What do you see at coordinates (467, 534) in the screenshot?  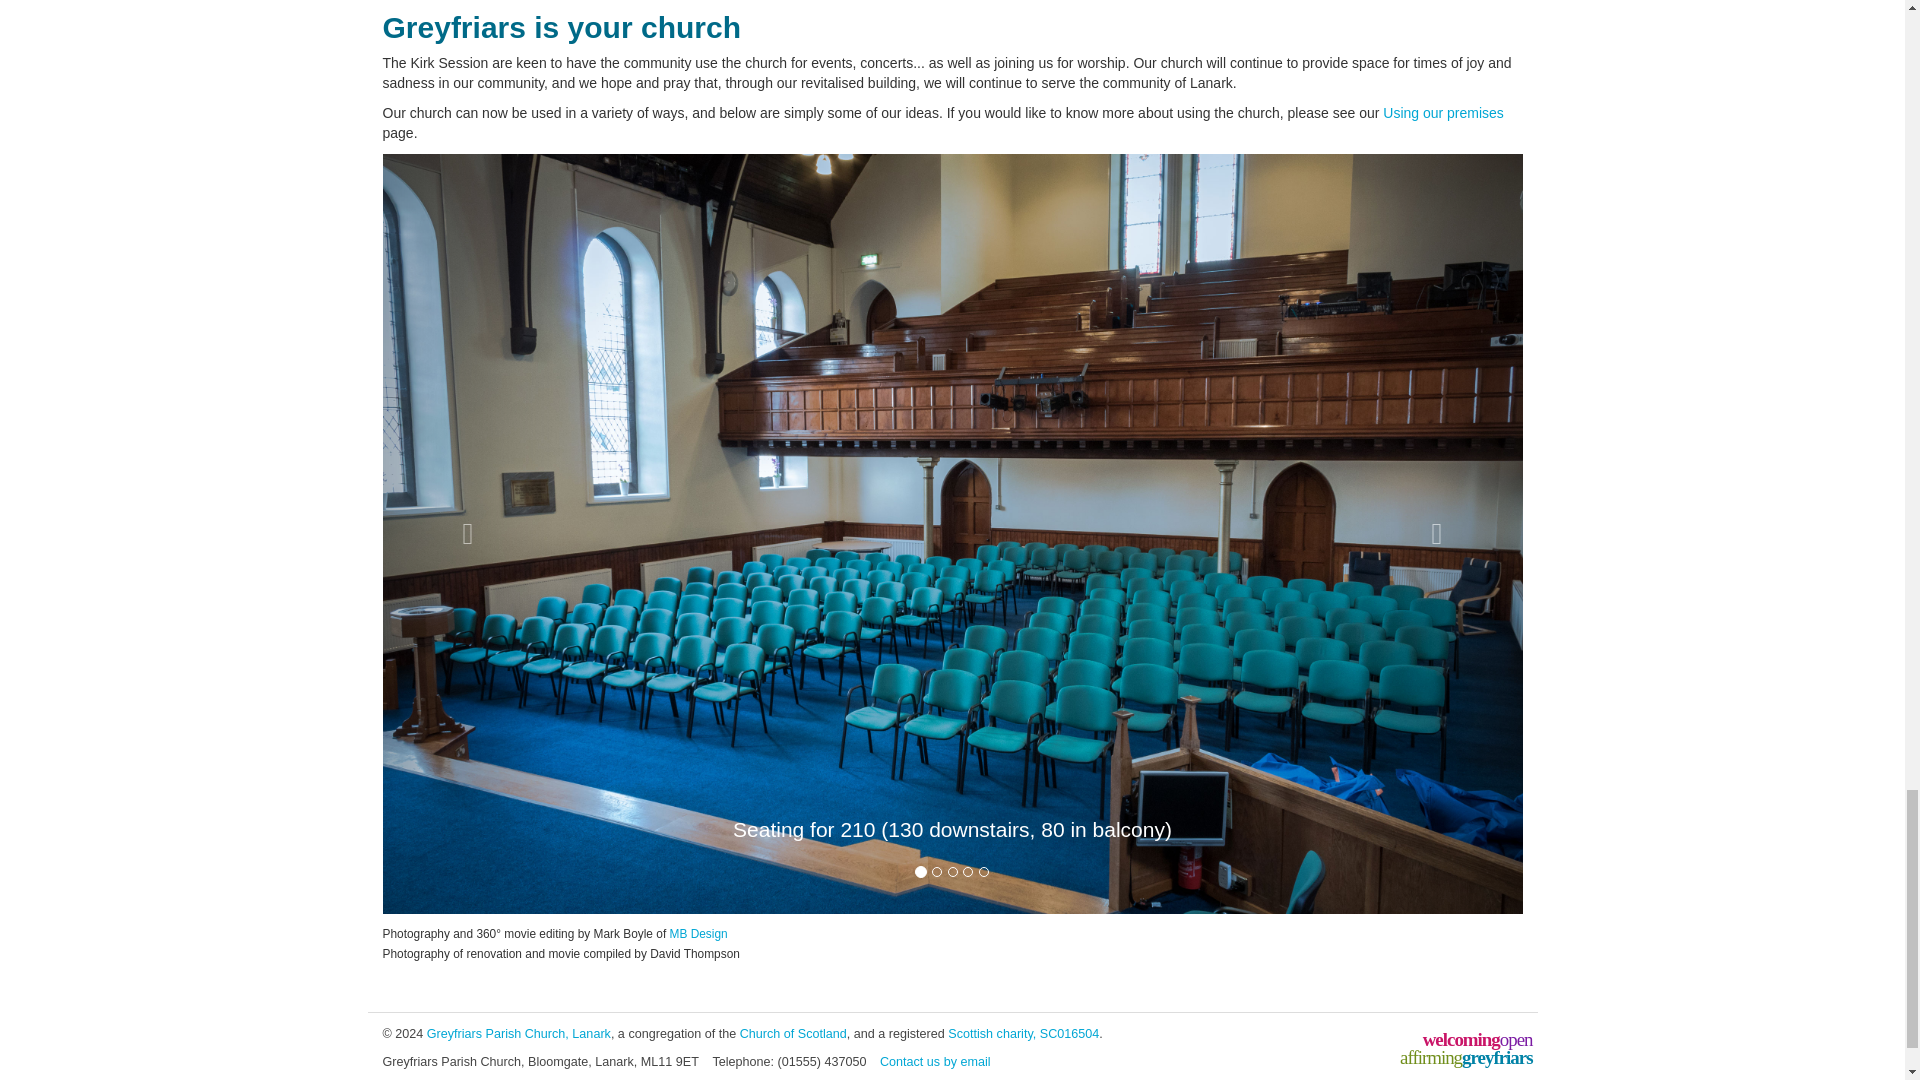 I see `Previous` at bounding box center [467, 534].